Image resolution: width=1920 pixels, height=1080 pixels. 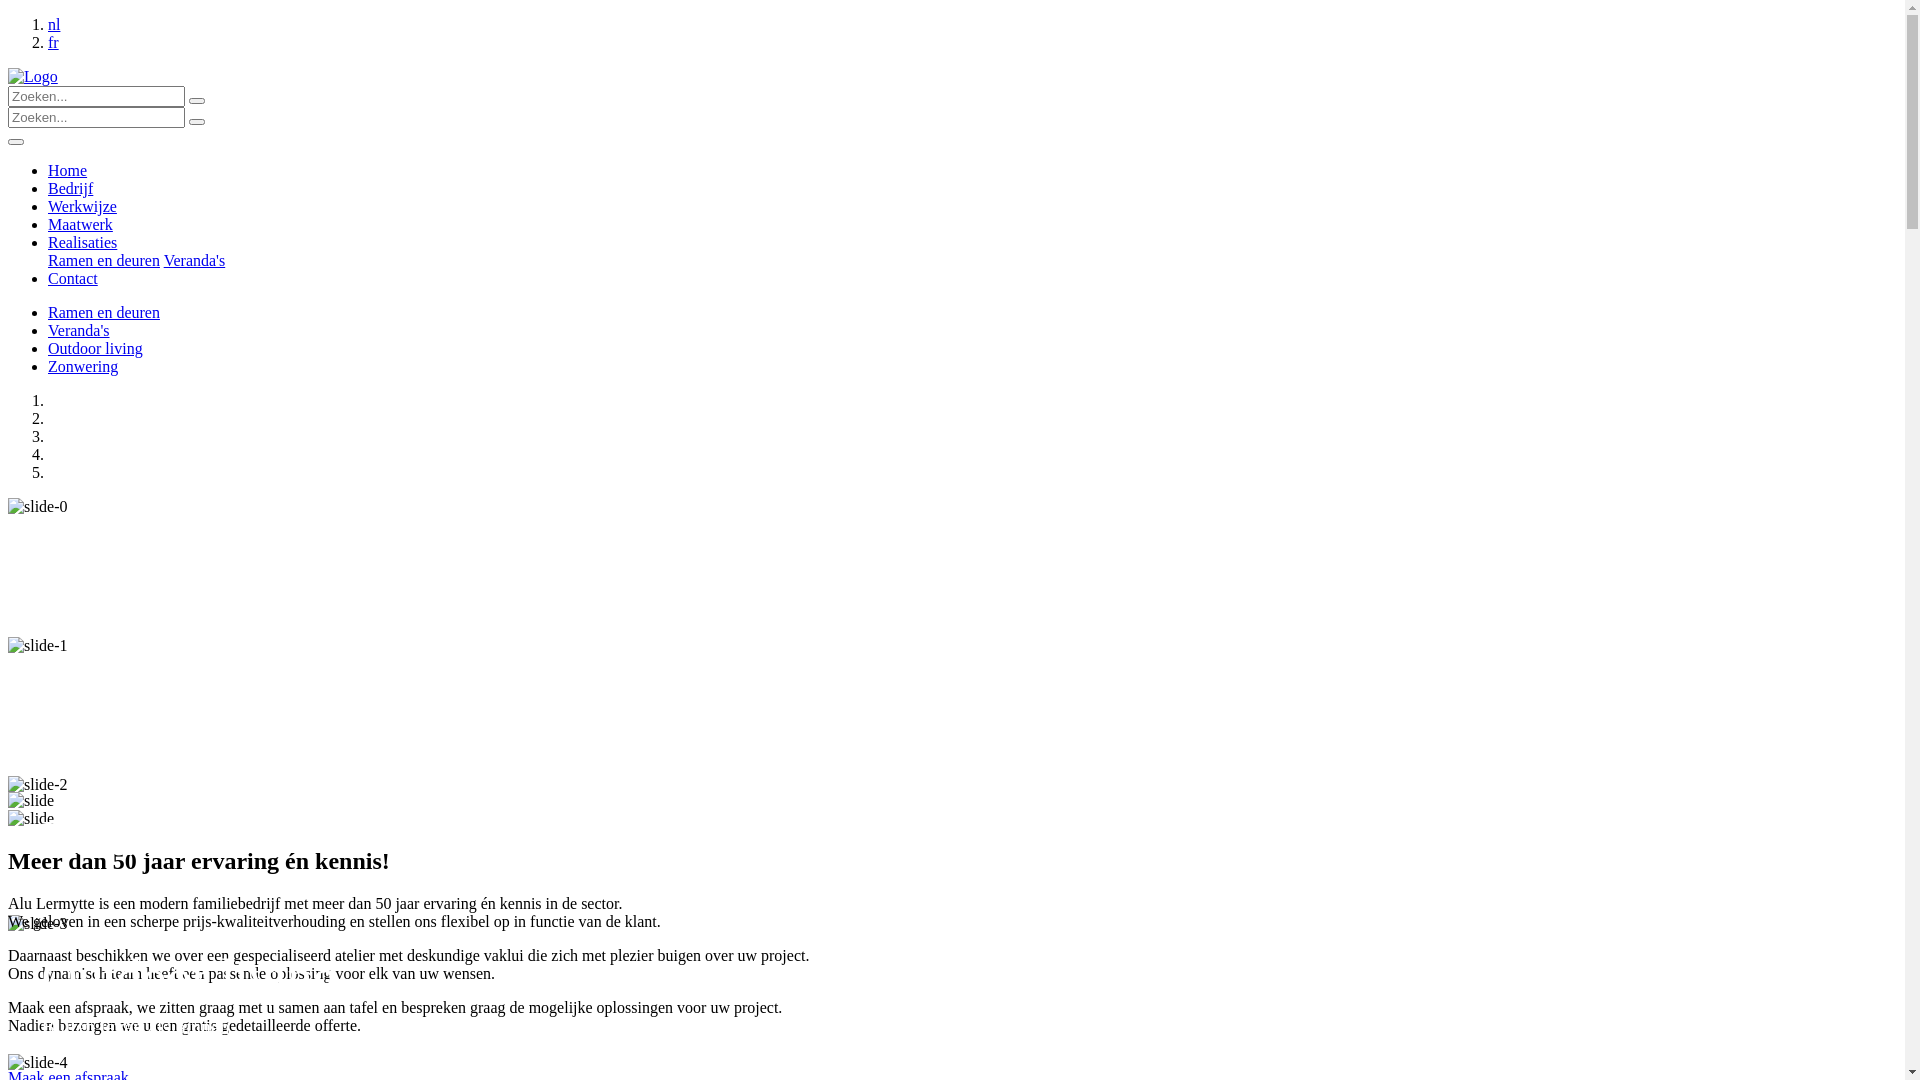 I want to click on Zonwering, so click(x=83, y=366).